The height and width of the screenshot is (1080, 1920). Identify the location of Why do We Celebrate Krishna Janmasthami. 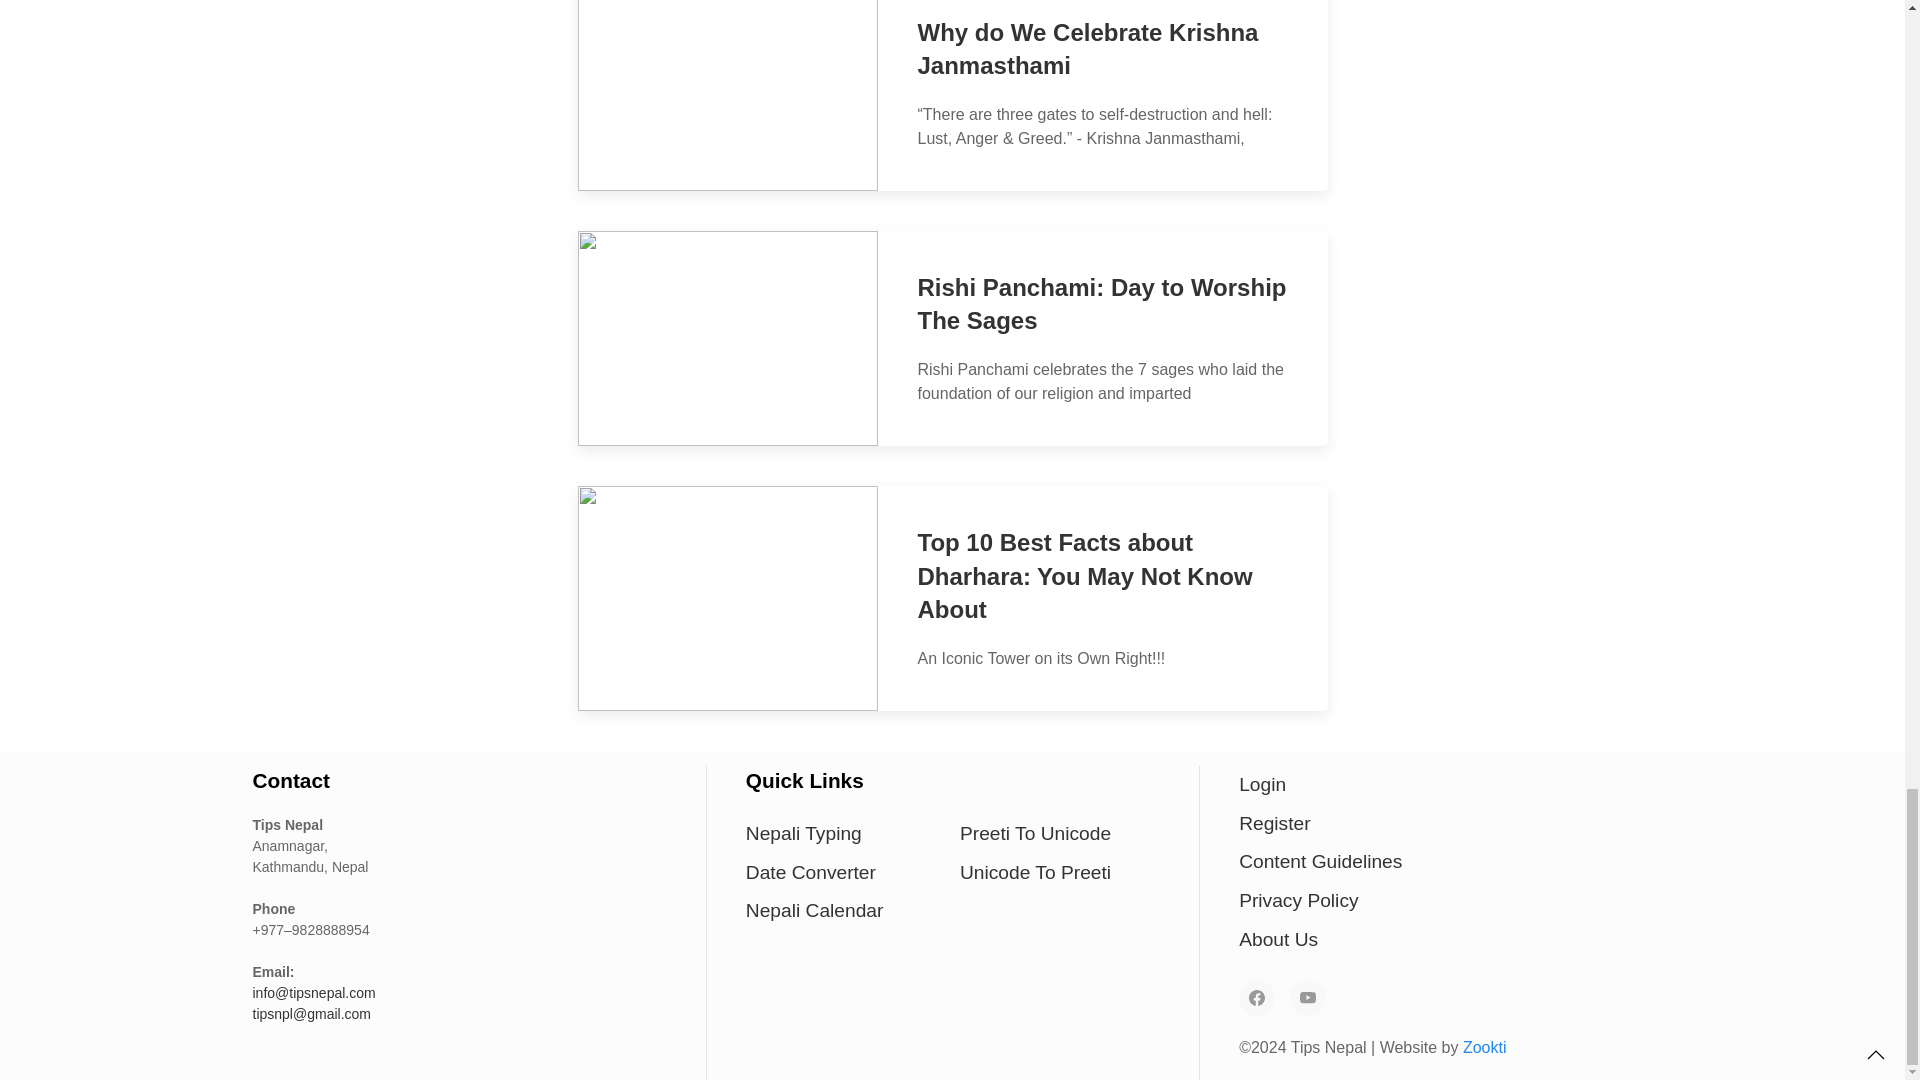
(1088, 49).